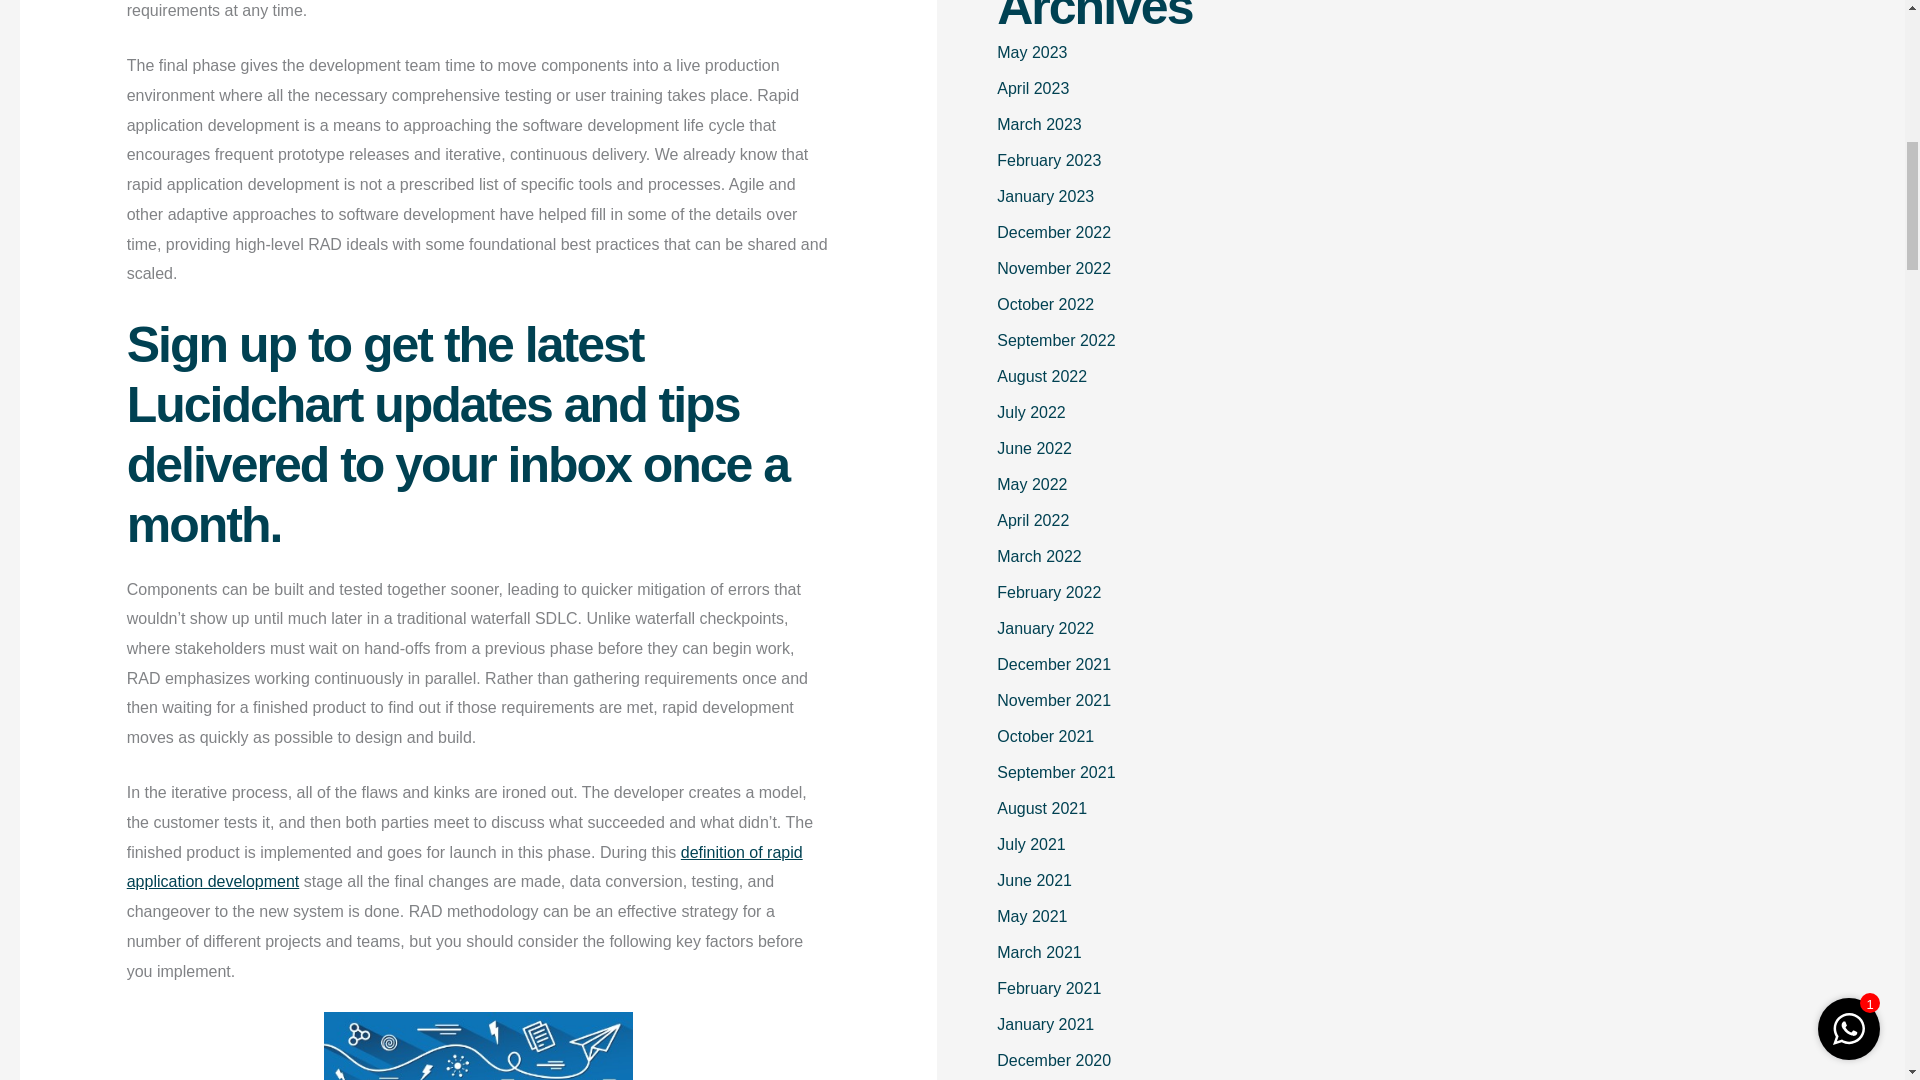  Describe the element at coordinates (1048, 160) in the screenshot. I see `February 2023` at that location.